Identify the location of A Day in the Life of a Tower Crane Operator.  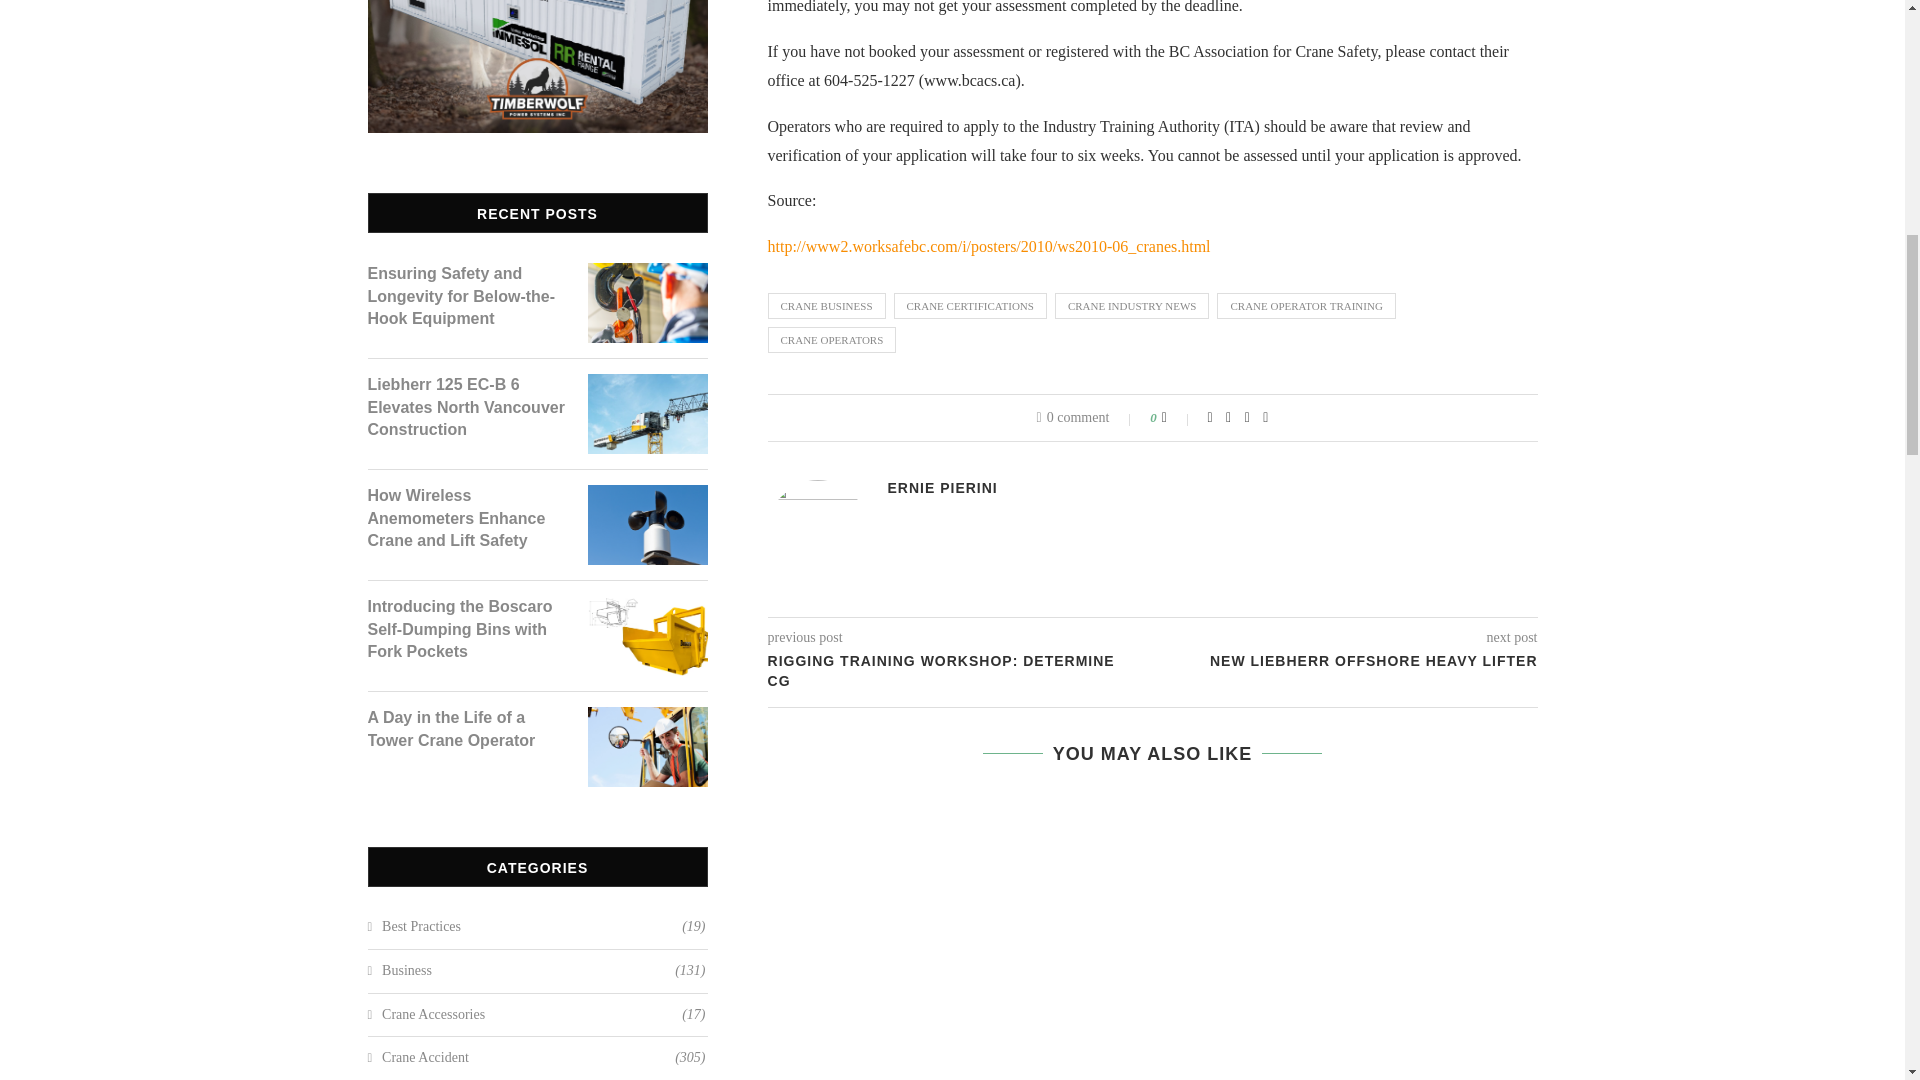
(468, 729).